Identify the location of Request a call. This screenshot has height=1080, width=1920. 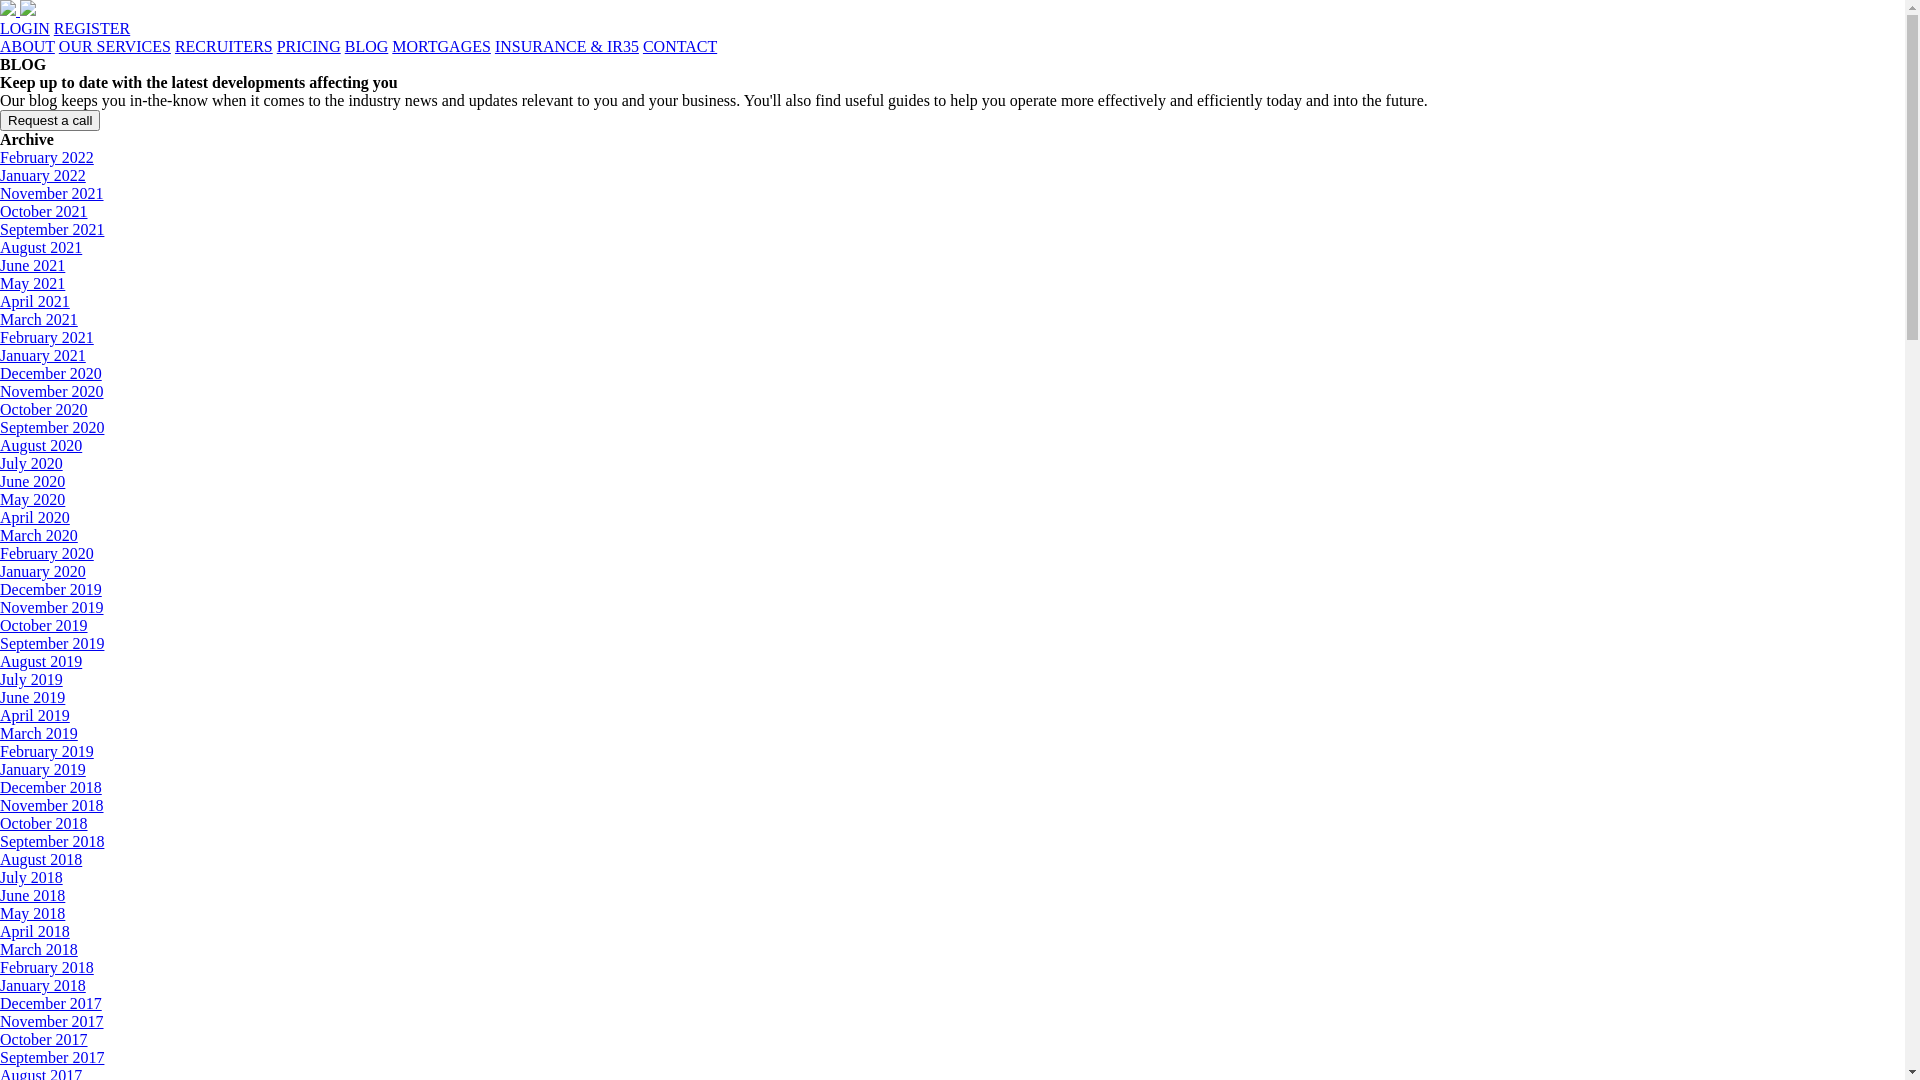
(50, 120).